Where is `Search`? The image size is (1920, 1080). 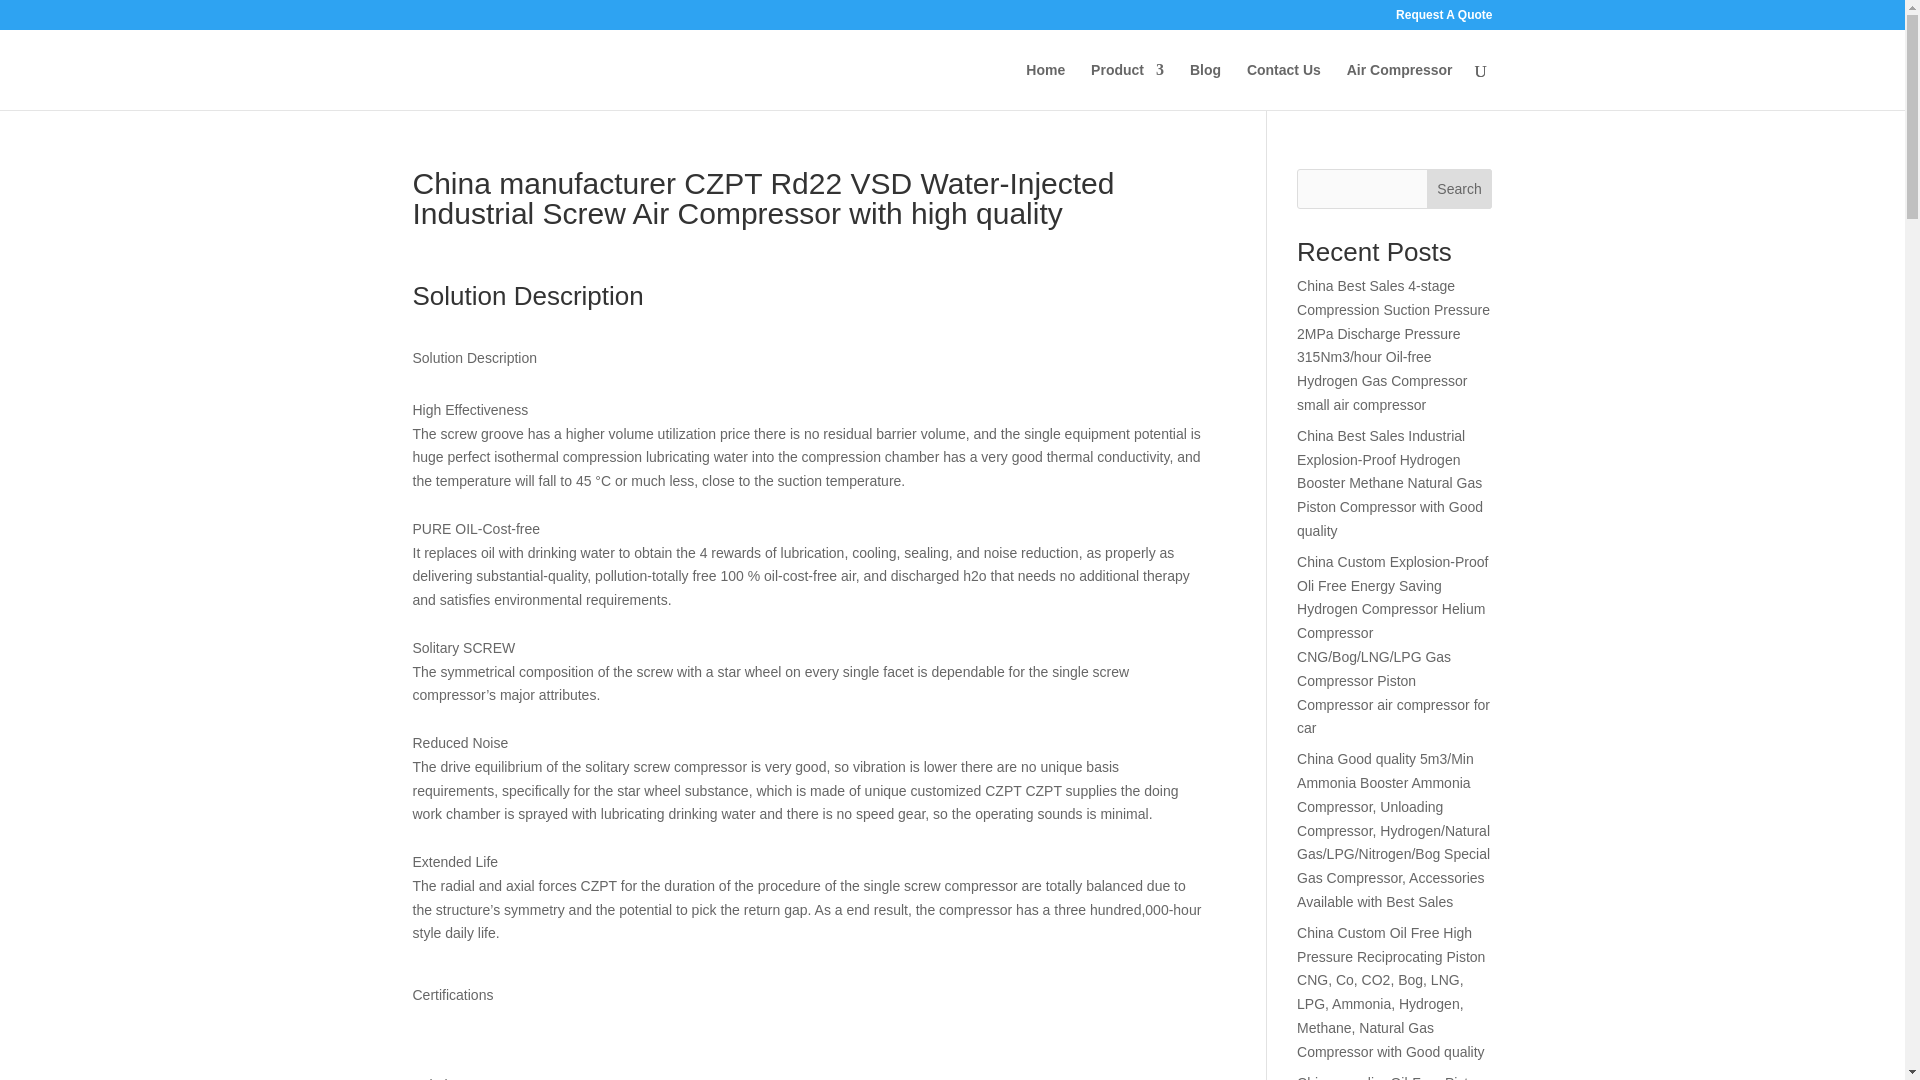
Search is located at coordinates (1460, 188).